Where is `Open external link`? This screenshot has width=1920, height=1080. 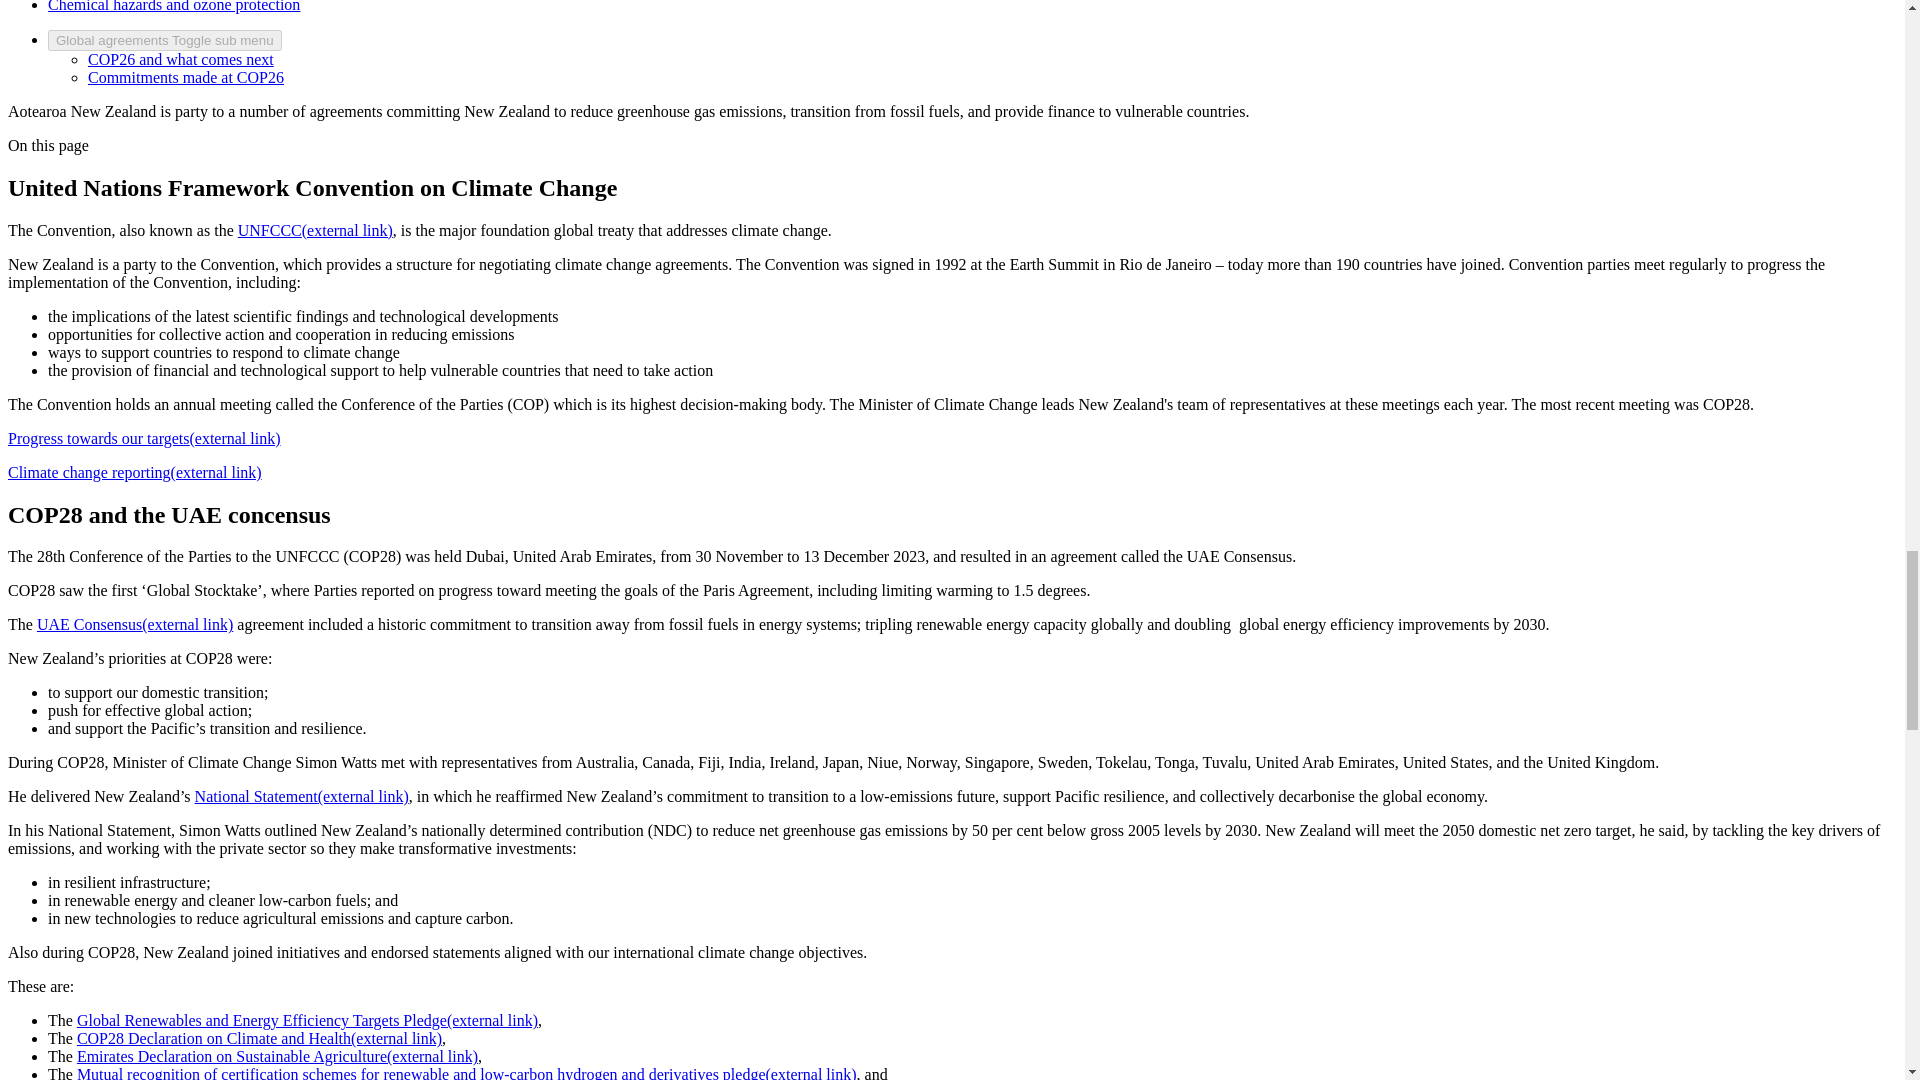 Open external link is located at coordinates (134, 472).